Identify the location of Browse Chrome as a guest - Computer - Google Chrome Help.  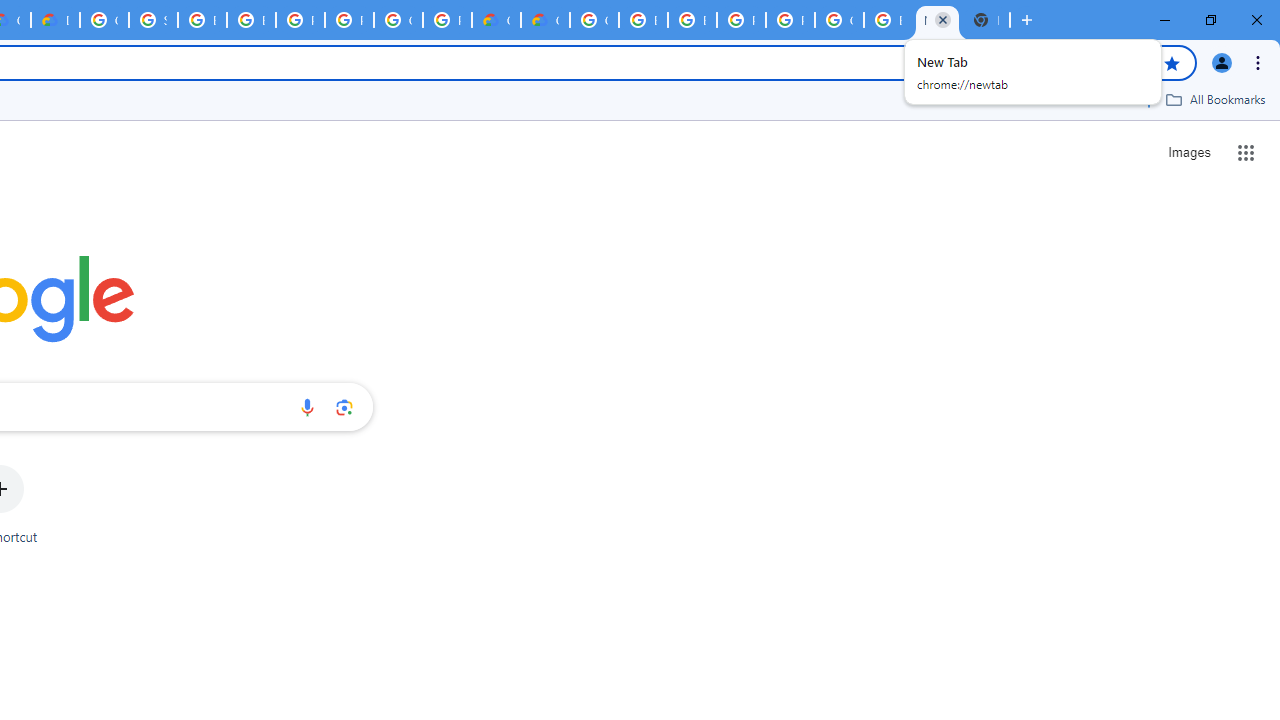
(692, 20).